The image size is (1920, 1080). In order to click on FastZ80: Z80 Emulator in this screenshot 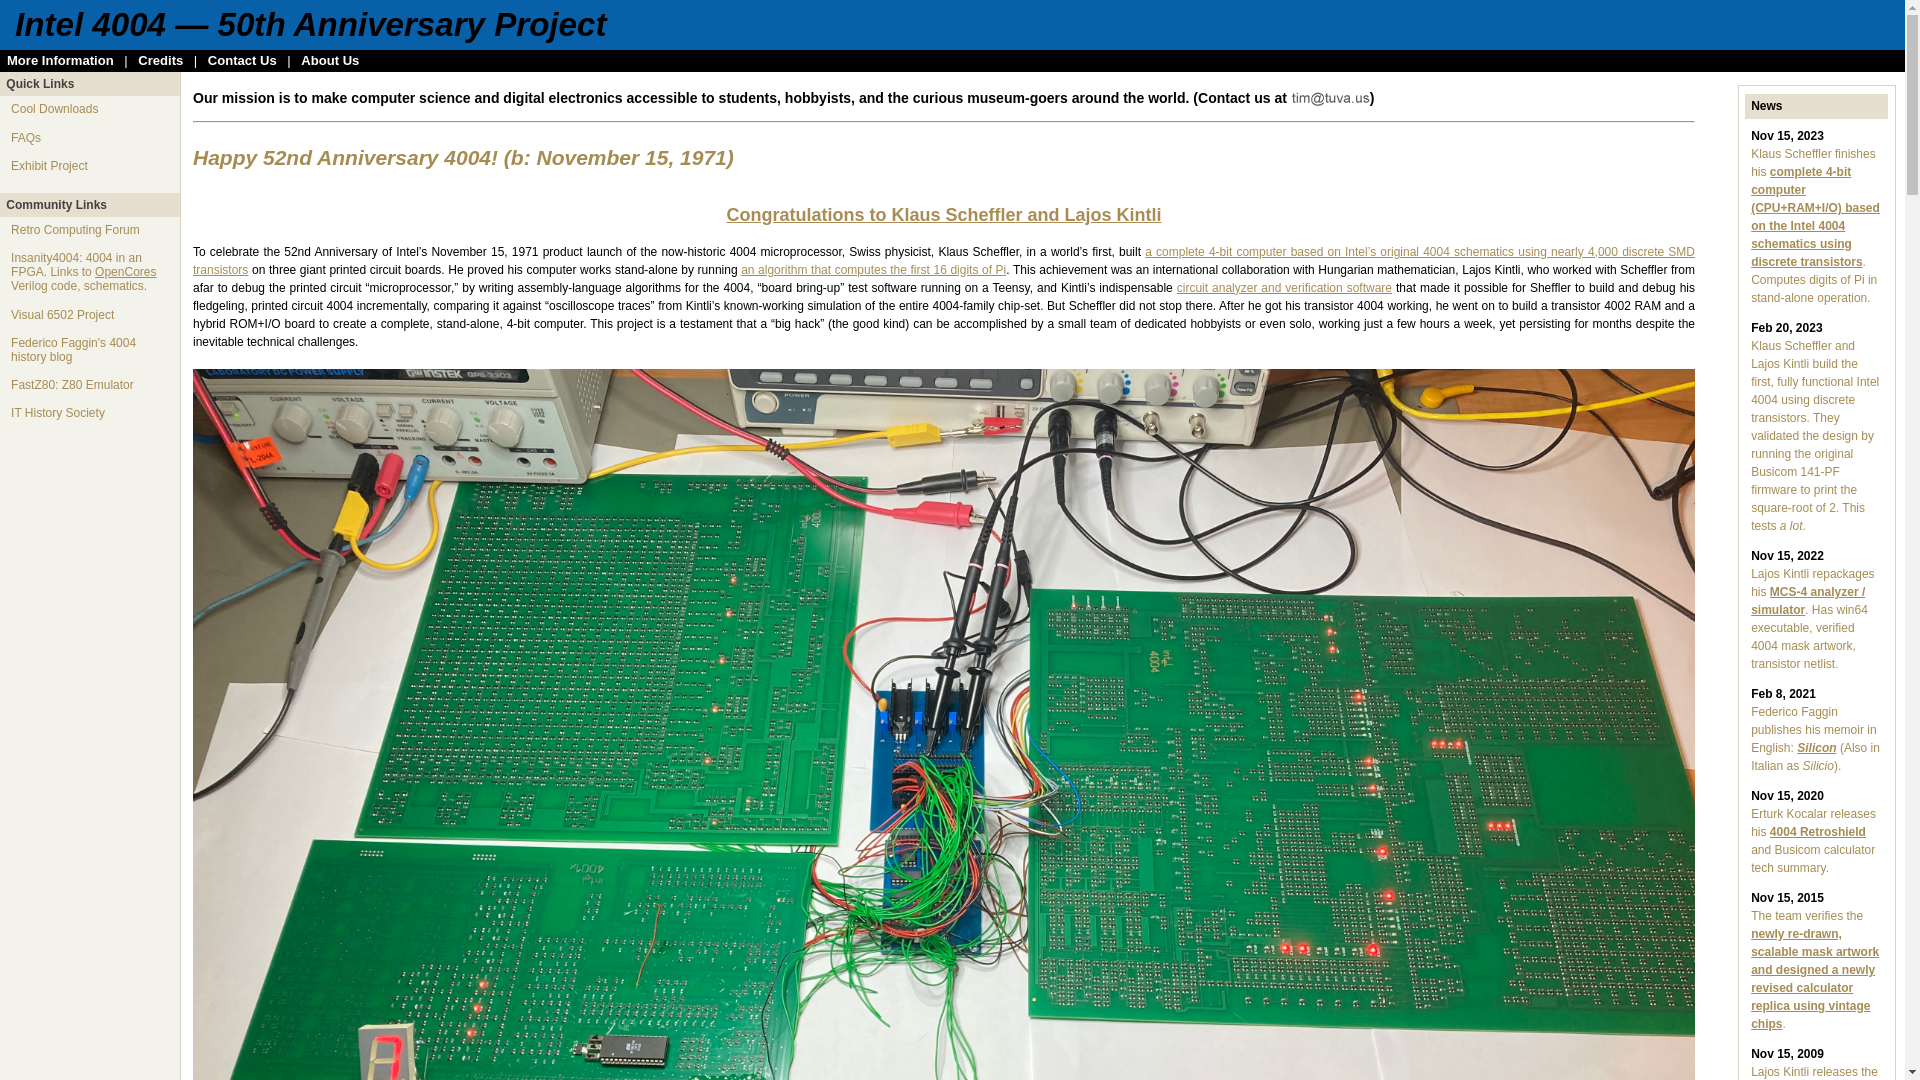, I will do `click(72, 385)`.